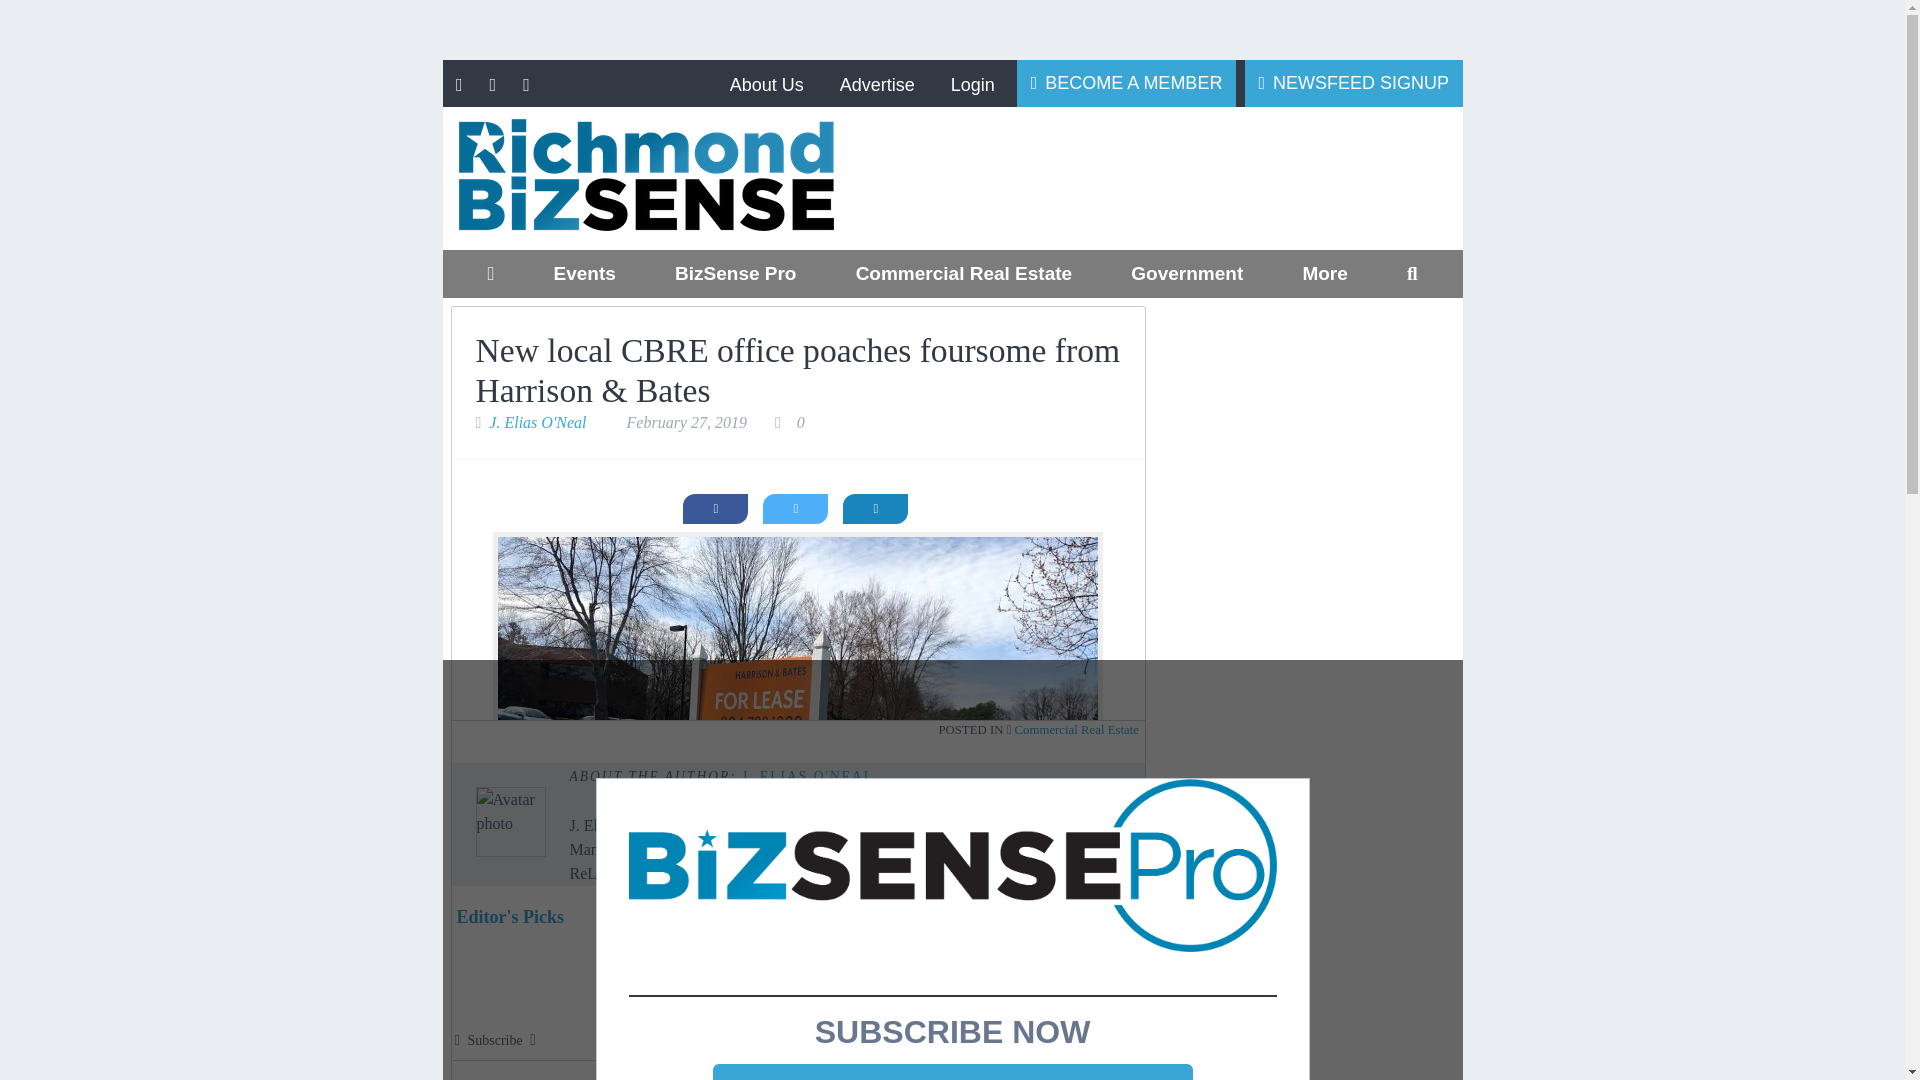  I want to click on More, so click(1324, 274).